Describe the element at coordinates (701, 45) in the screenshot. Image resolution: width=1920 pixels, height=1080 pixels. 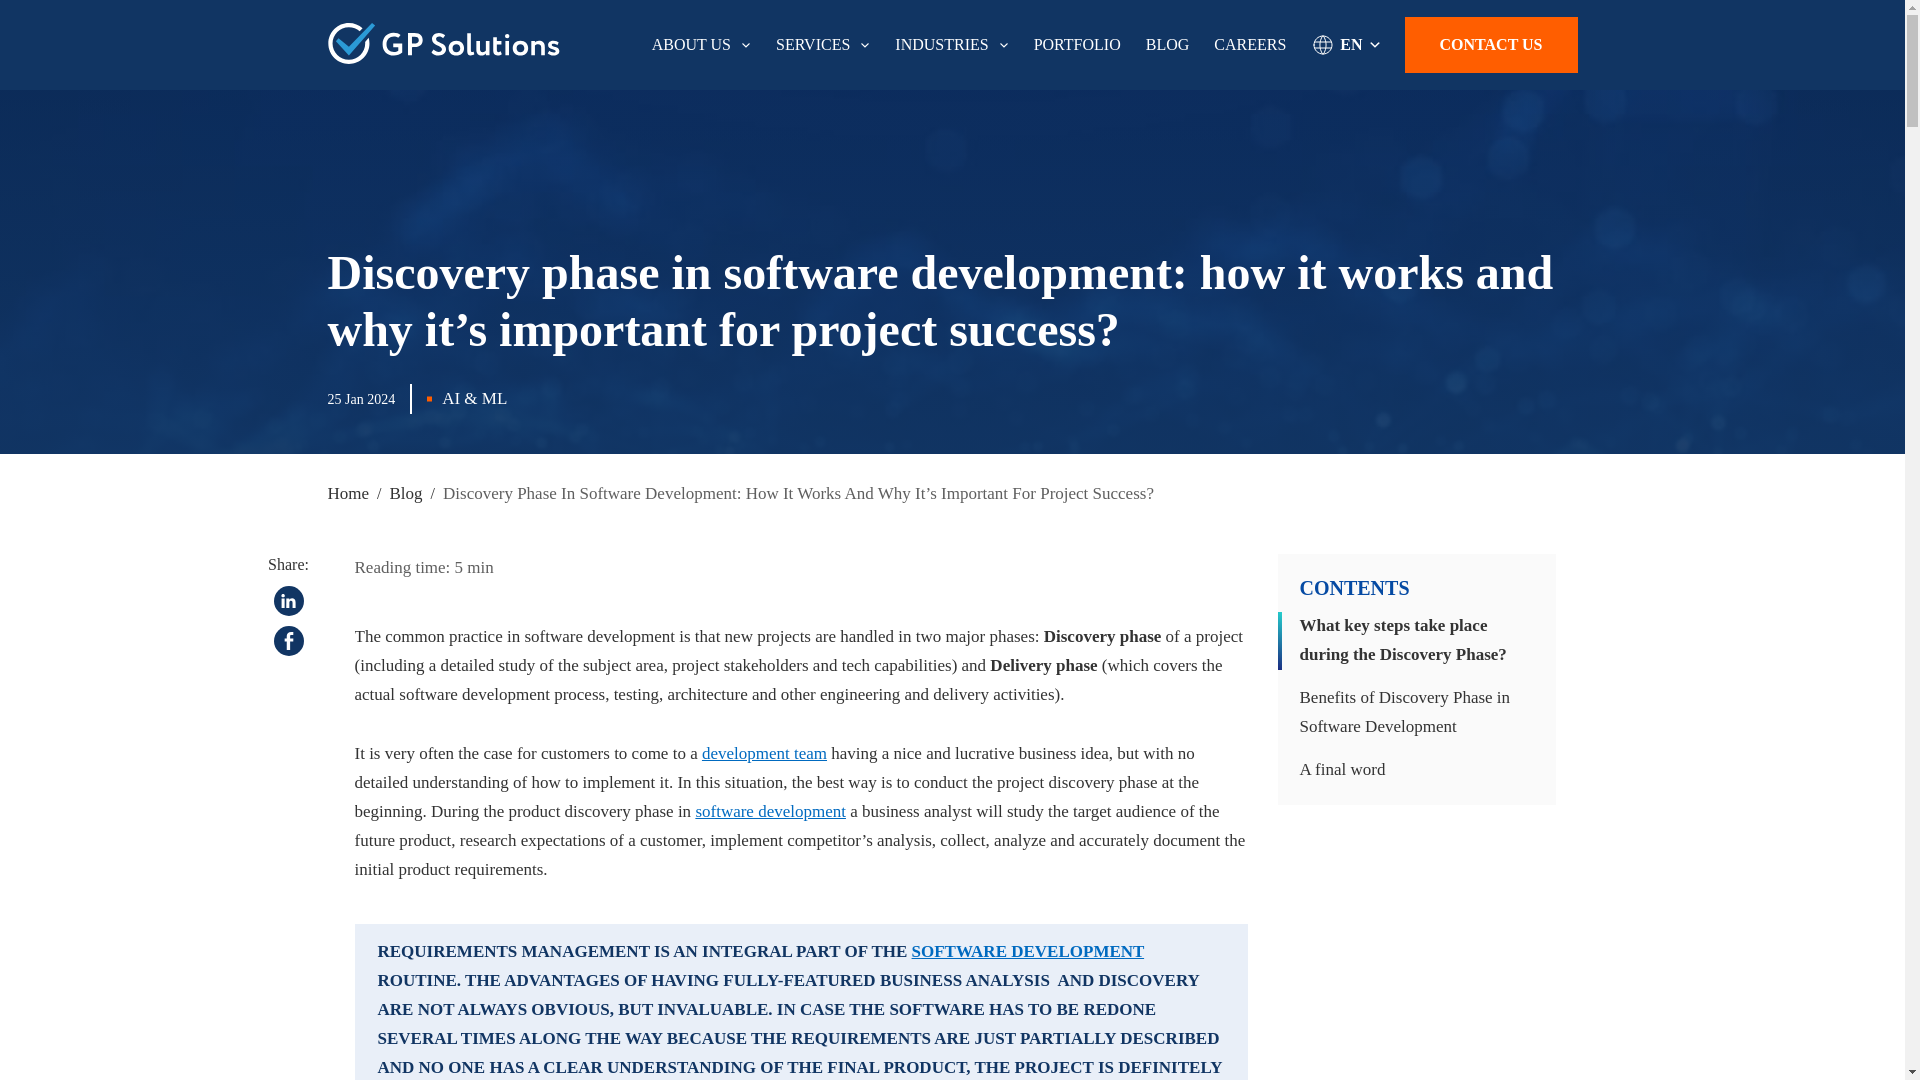
I see `ABOUT US` at that location.